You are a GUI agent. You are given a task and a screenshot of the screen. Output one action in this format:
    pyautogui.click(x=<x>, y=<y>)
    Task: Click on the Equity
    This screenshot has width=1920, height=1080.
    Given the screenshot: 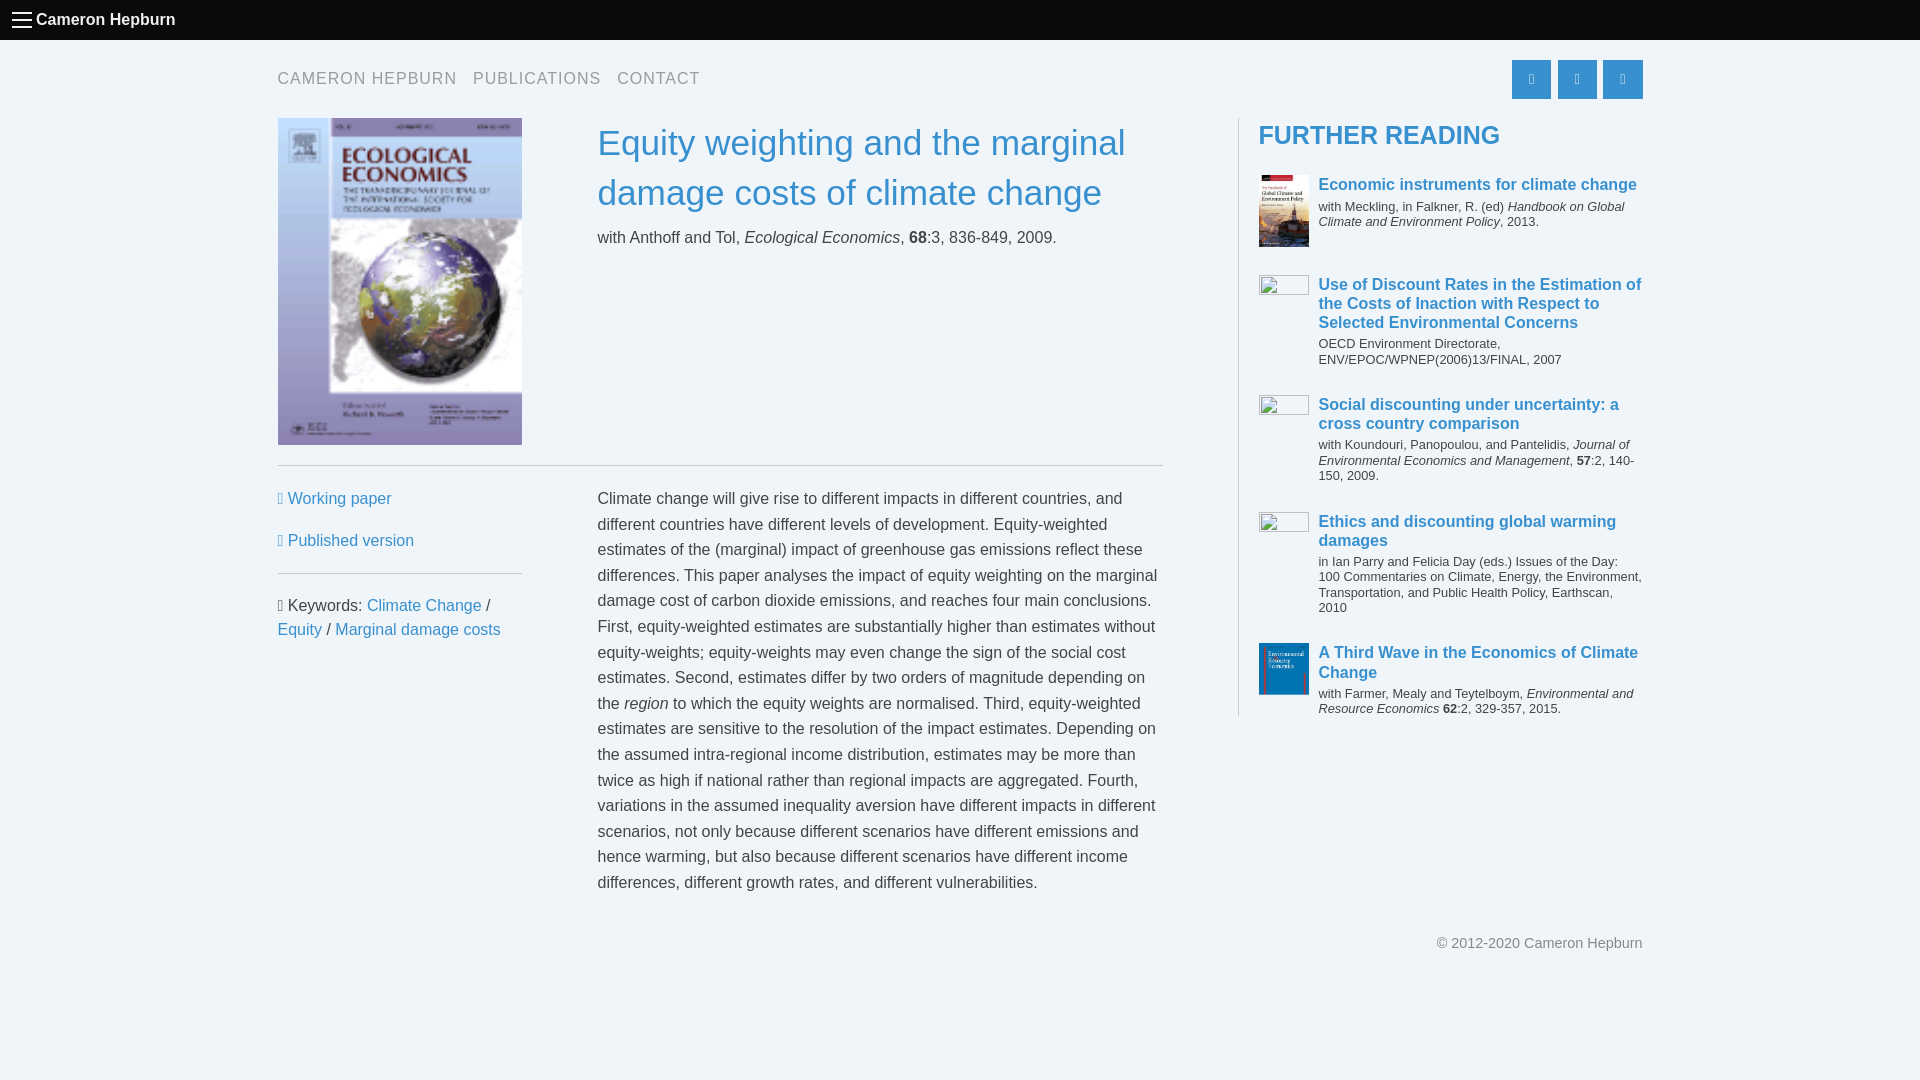 What is the action you would take?
    pyautogui.click(x=300, y=630)
    